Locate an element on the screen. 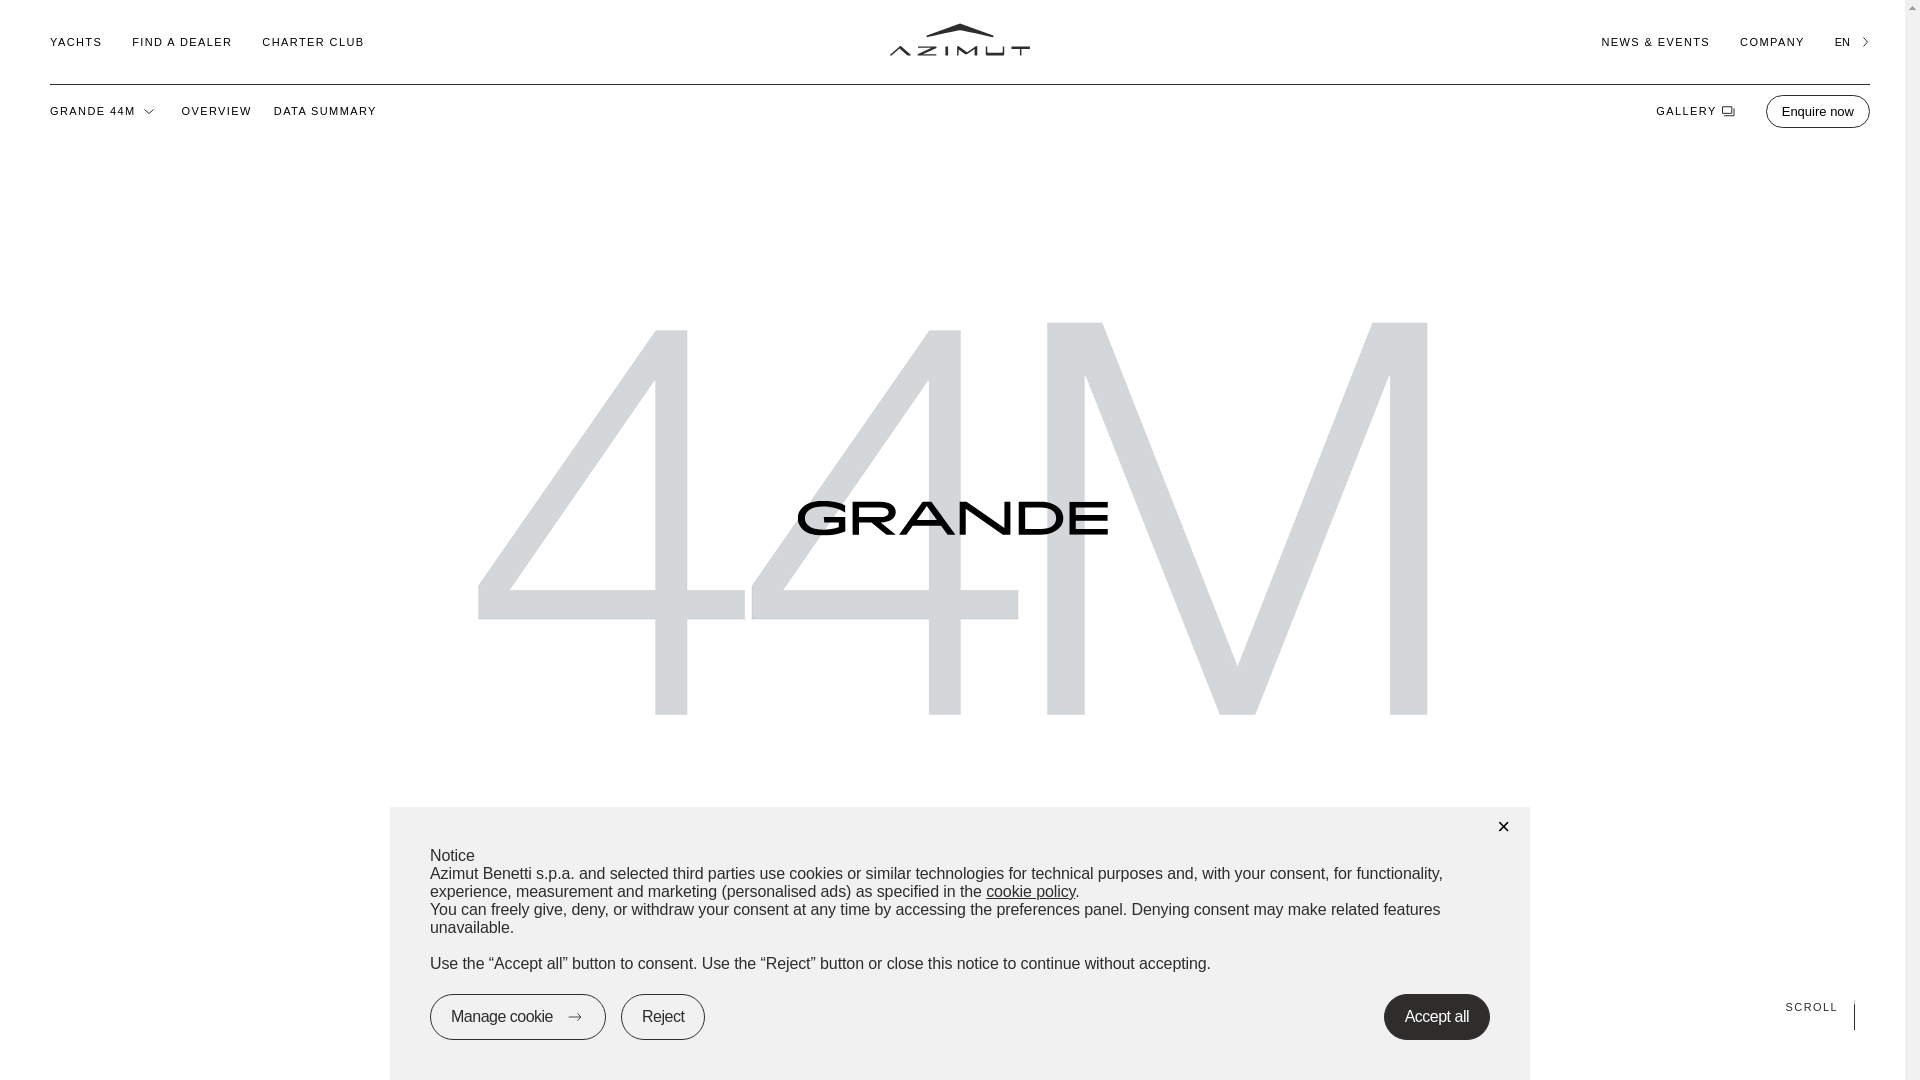  DATA SUMMARY is located at coordinates (325, 110).